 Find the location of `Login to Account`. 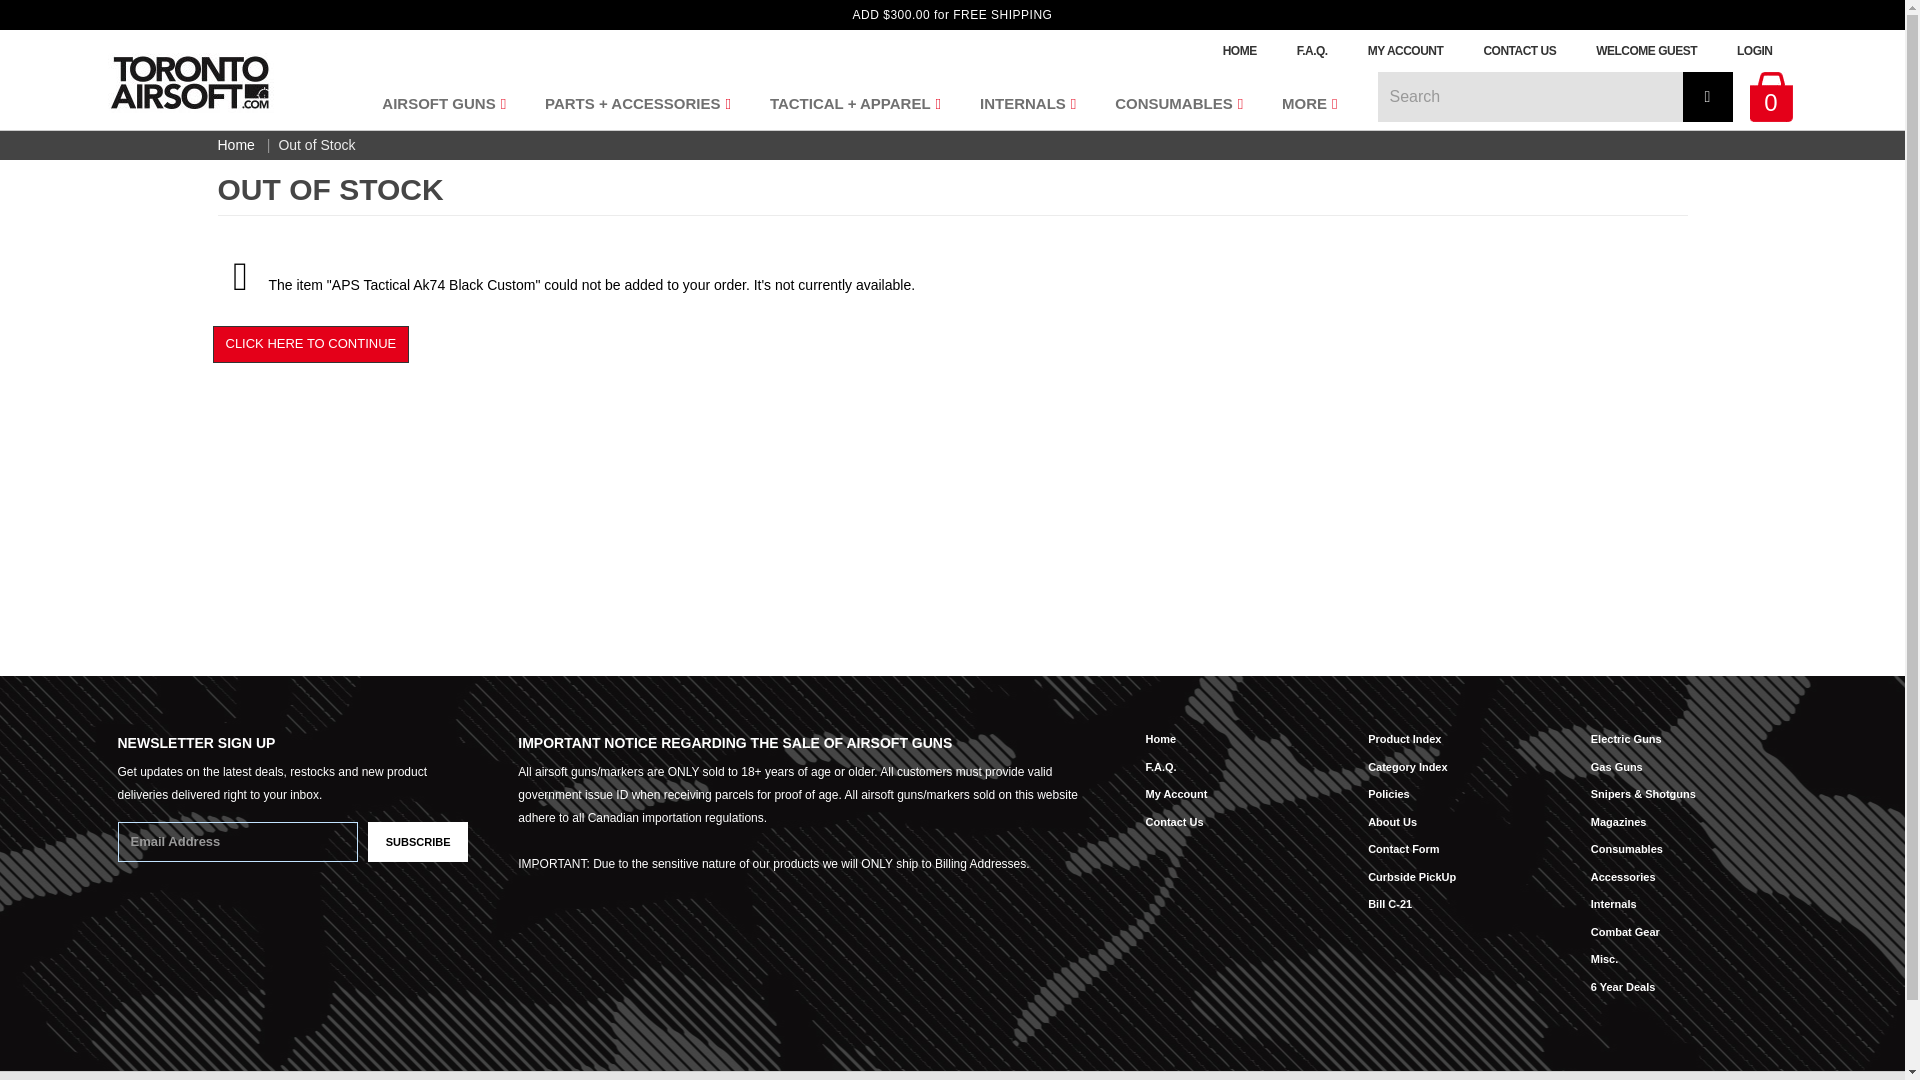

Login to Account is located at coordinates (1754, 51).